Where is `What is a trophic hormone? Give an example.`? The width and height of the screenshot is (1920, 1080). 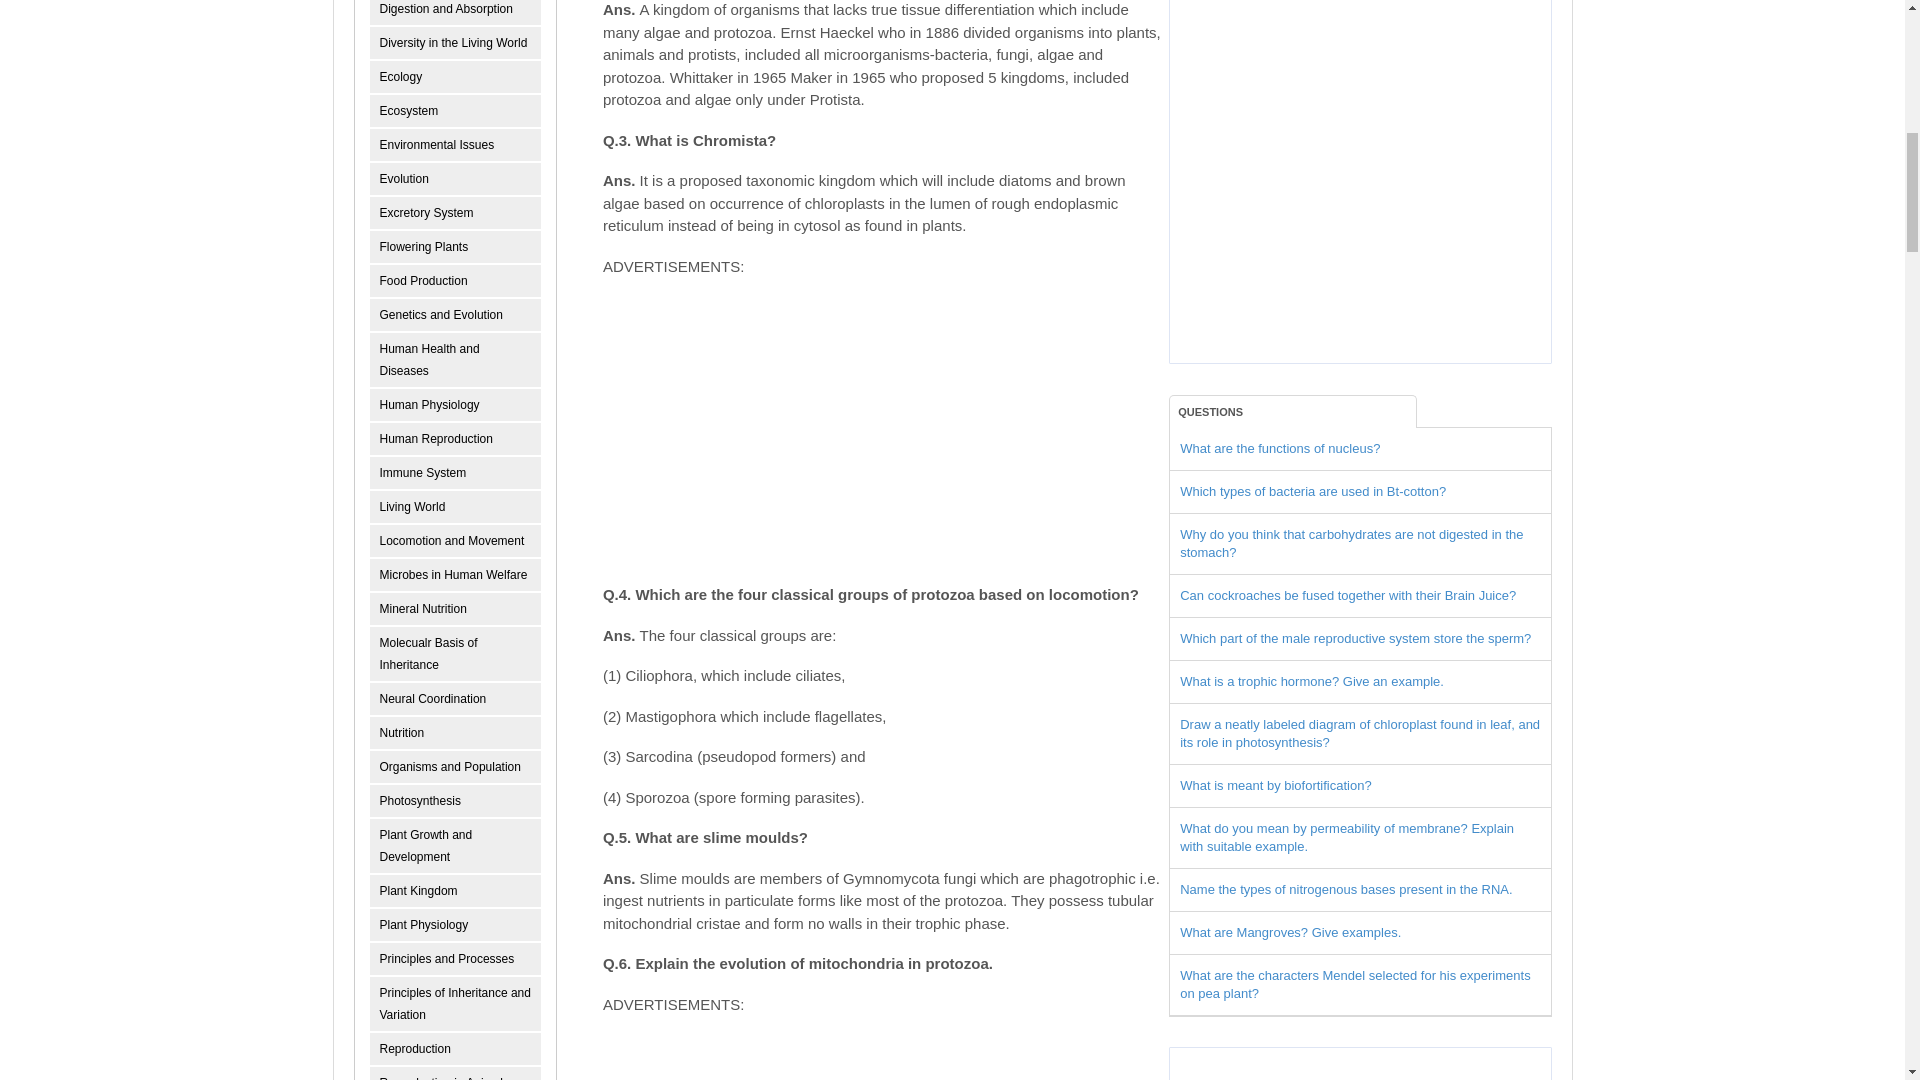 What is a trophic hormone? Give an example. is located at coordinates (1312, 681).